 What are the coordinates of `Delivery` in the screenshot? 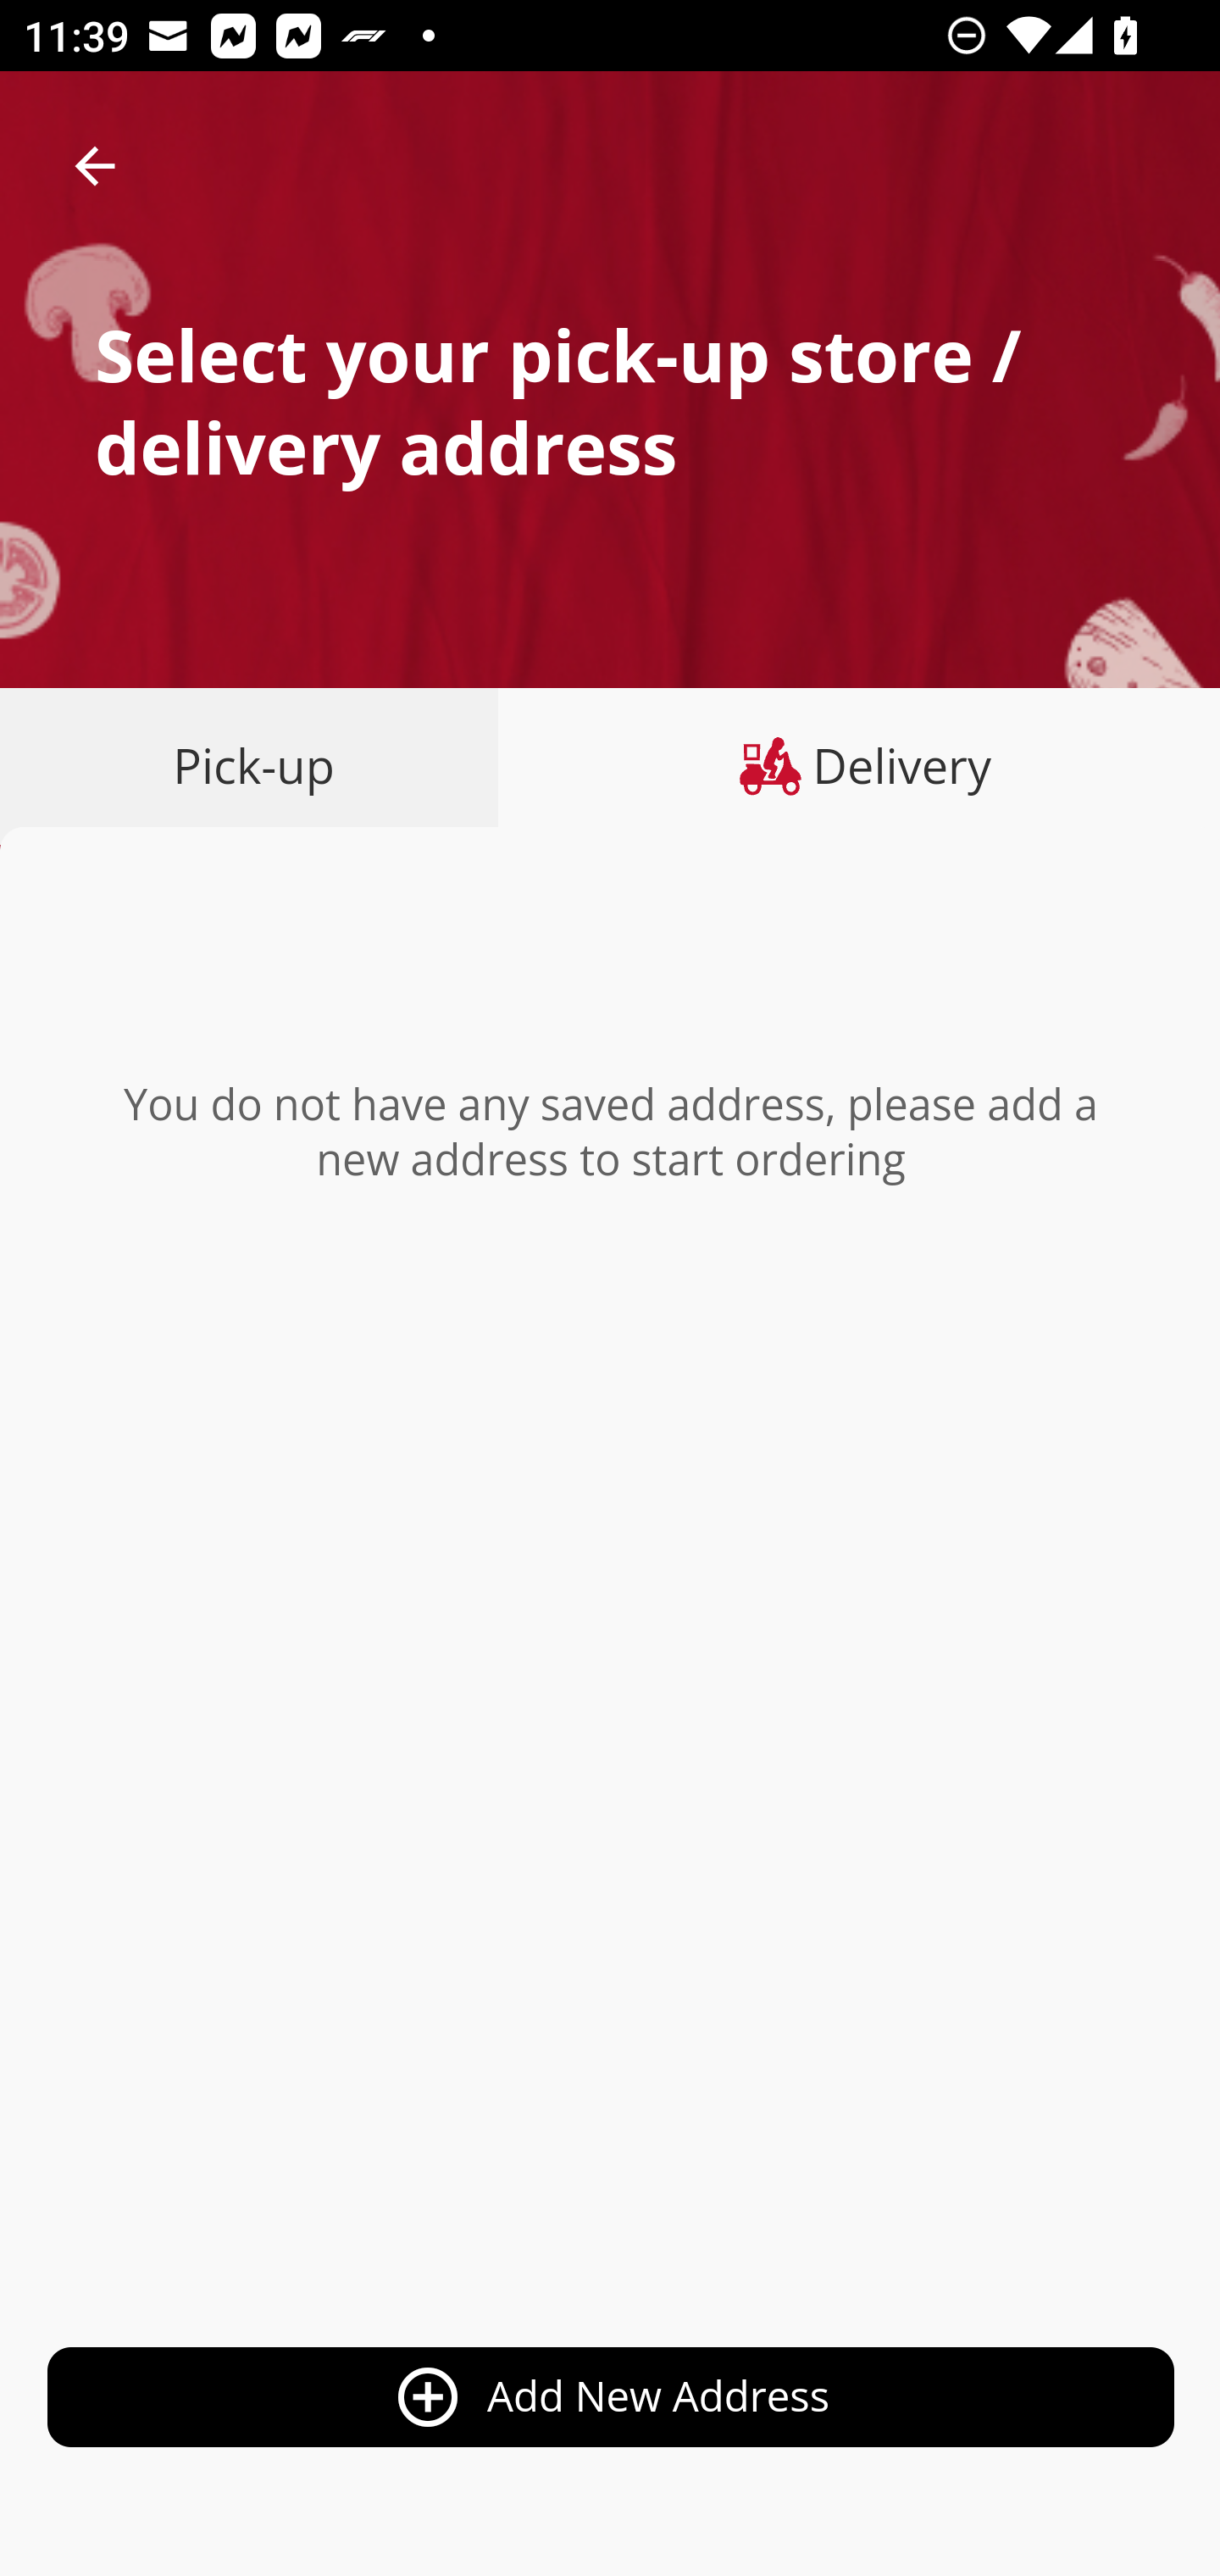 It's located at (859, 766).